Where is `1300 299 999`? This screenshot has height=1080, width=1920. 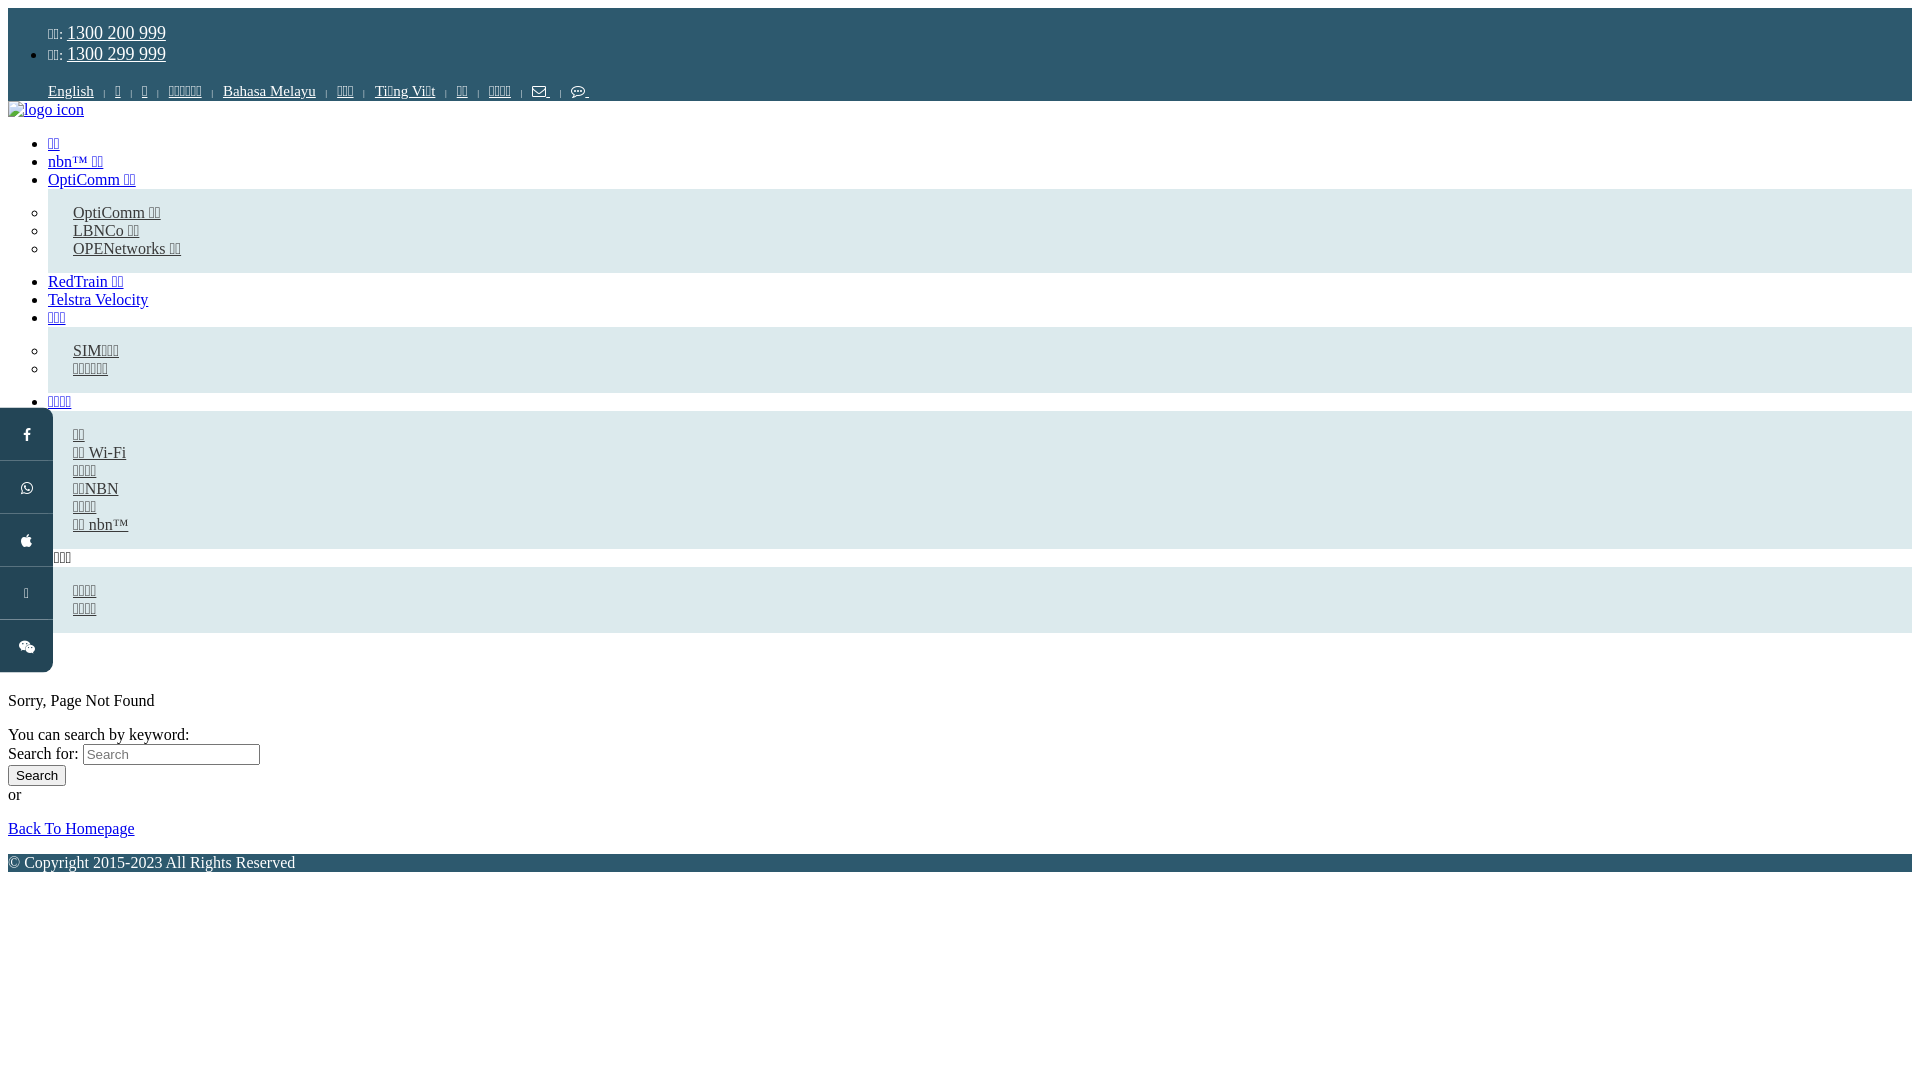
1300 299 999 is located at coordinates (116, 54).